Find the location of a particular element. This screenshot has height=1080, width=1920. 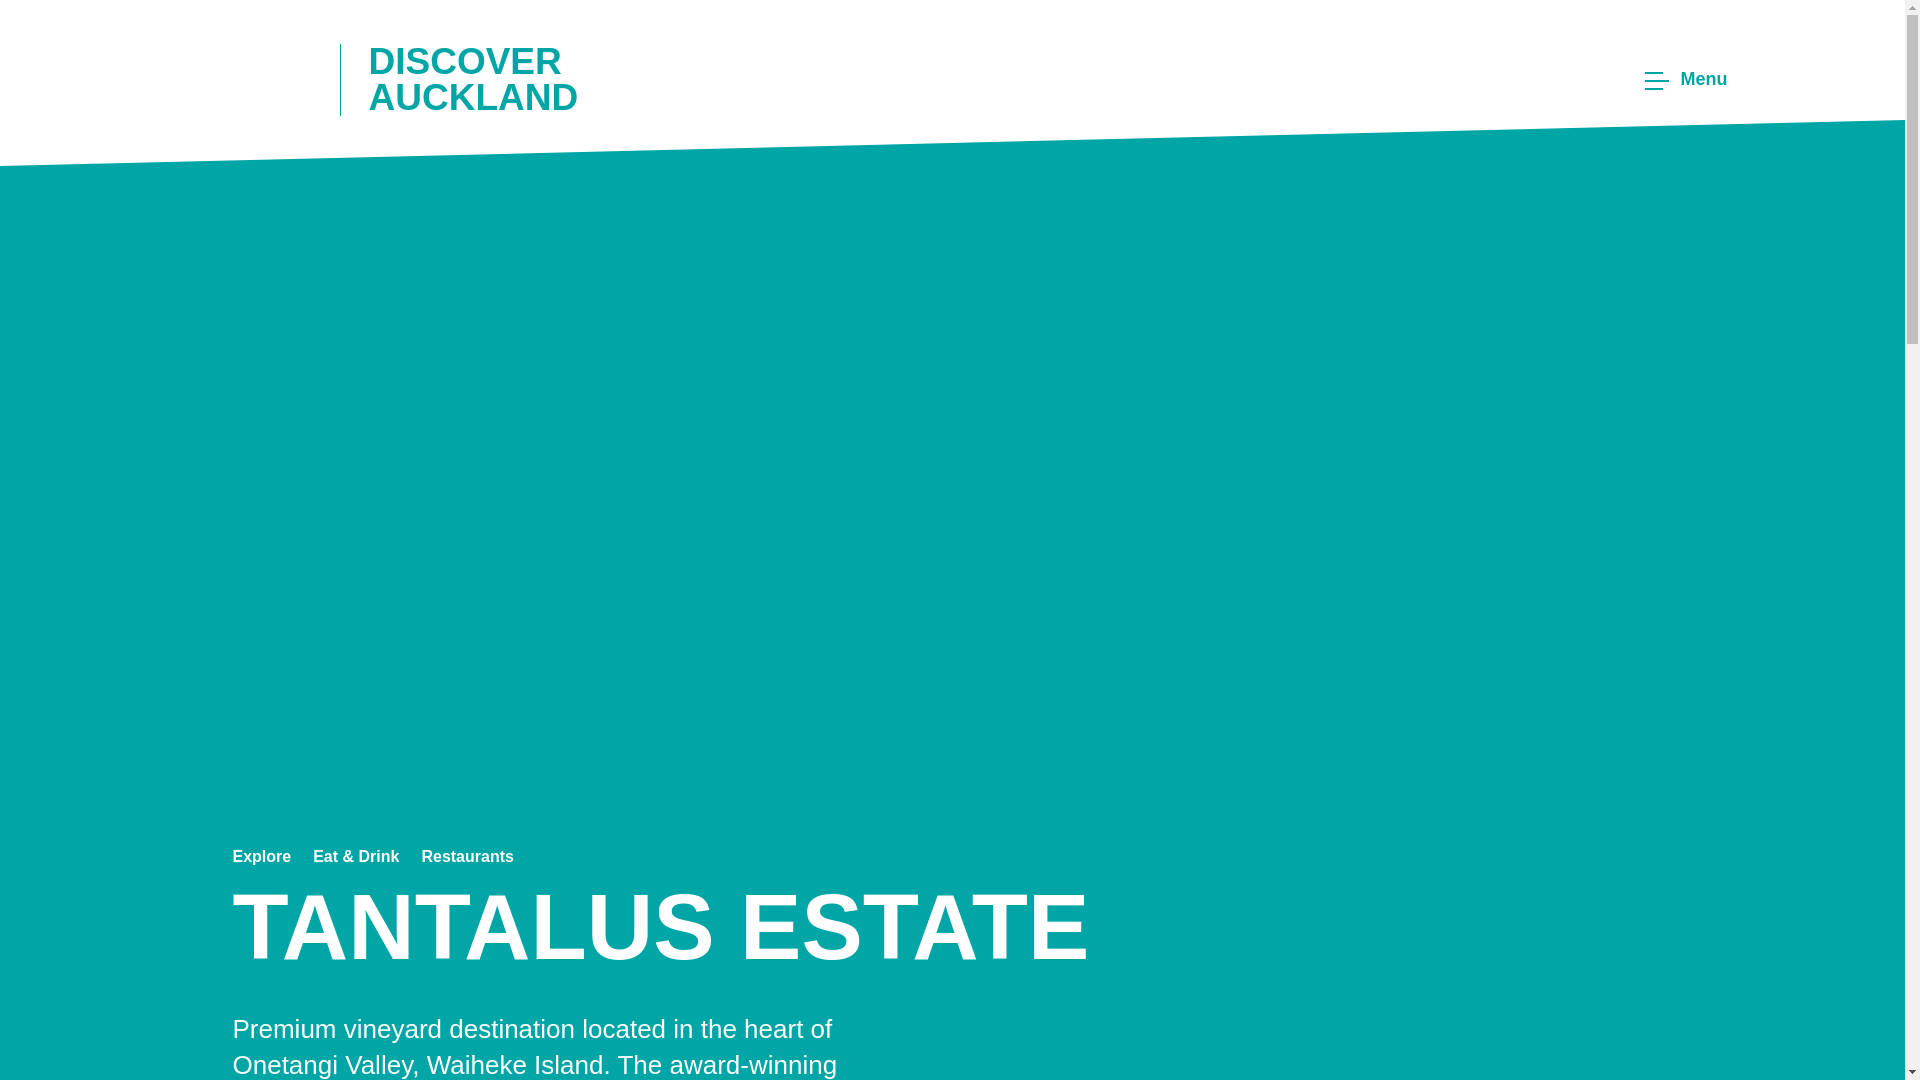

Explore is located at coordinates (262, 856).